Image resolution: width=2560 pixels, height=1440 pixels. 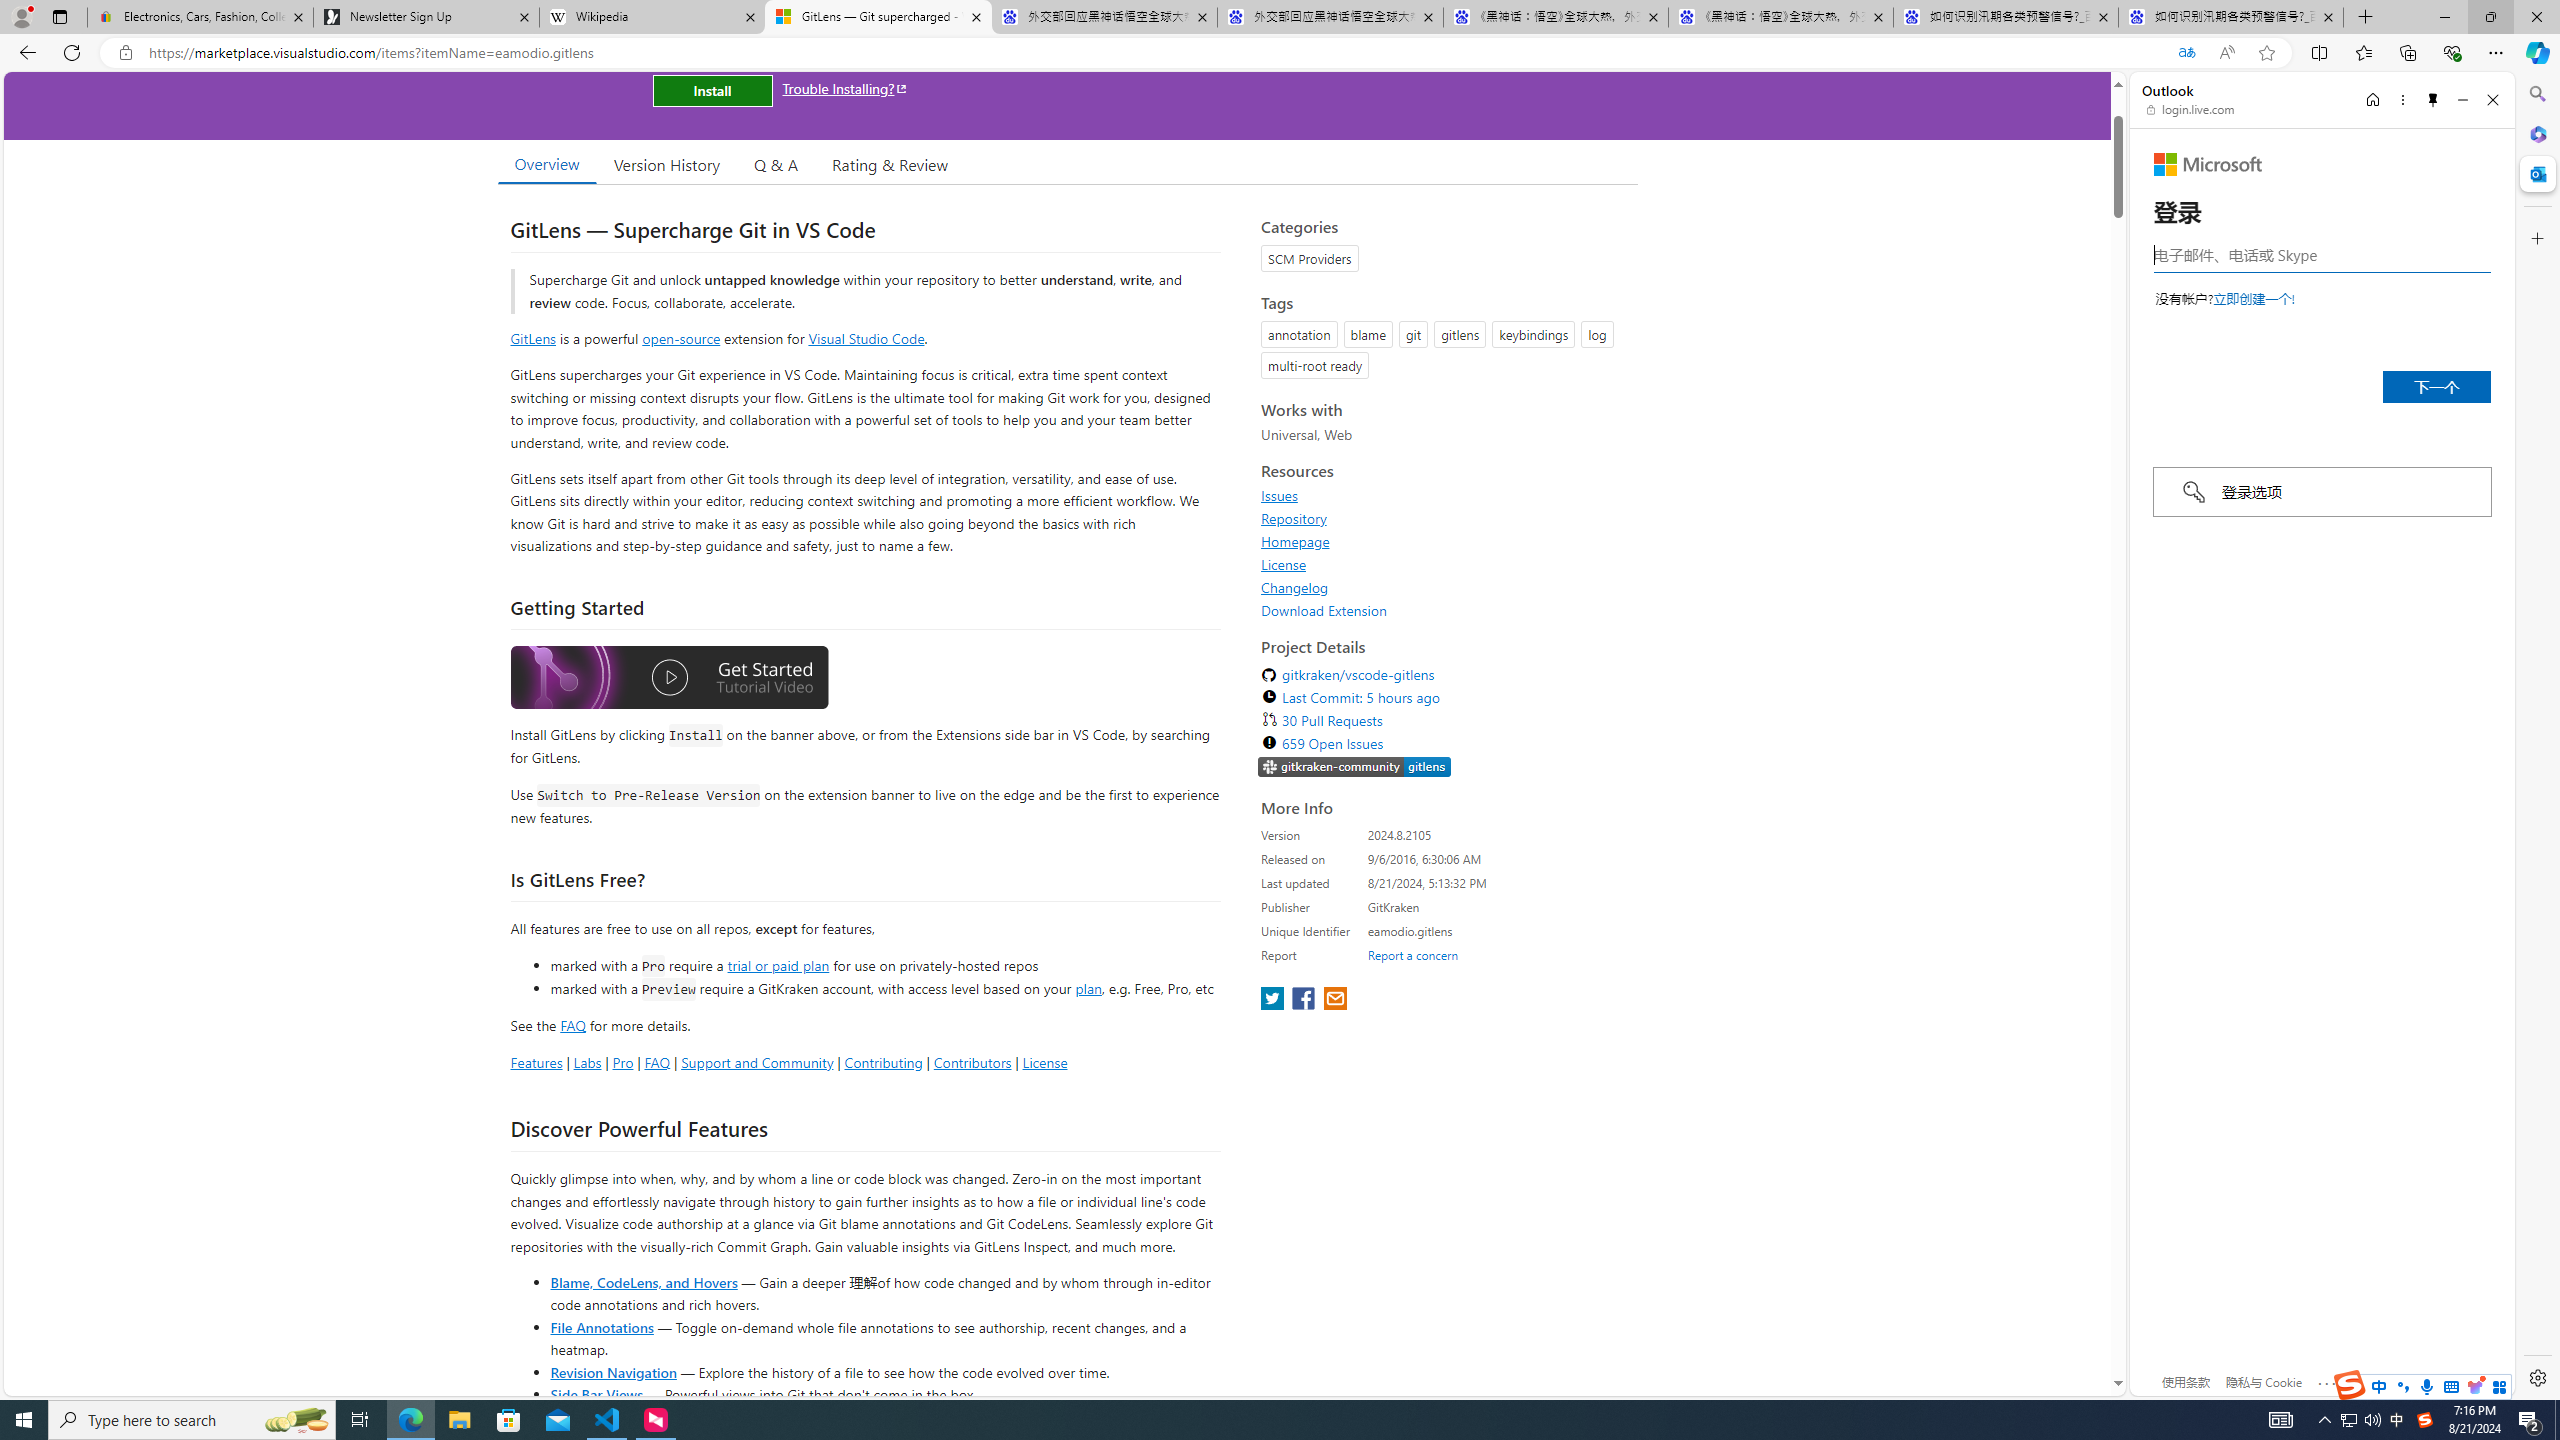 I want to click on License, so click(x=1444, y=564).